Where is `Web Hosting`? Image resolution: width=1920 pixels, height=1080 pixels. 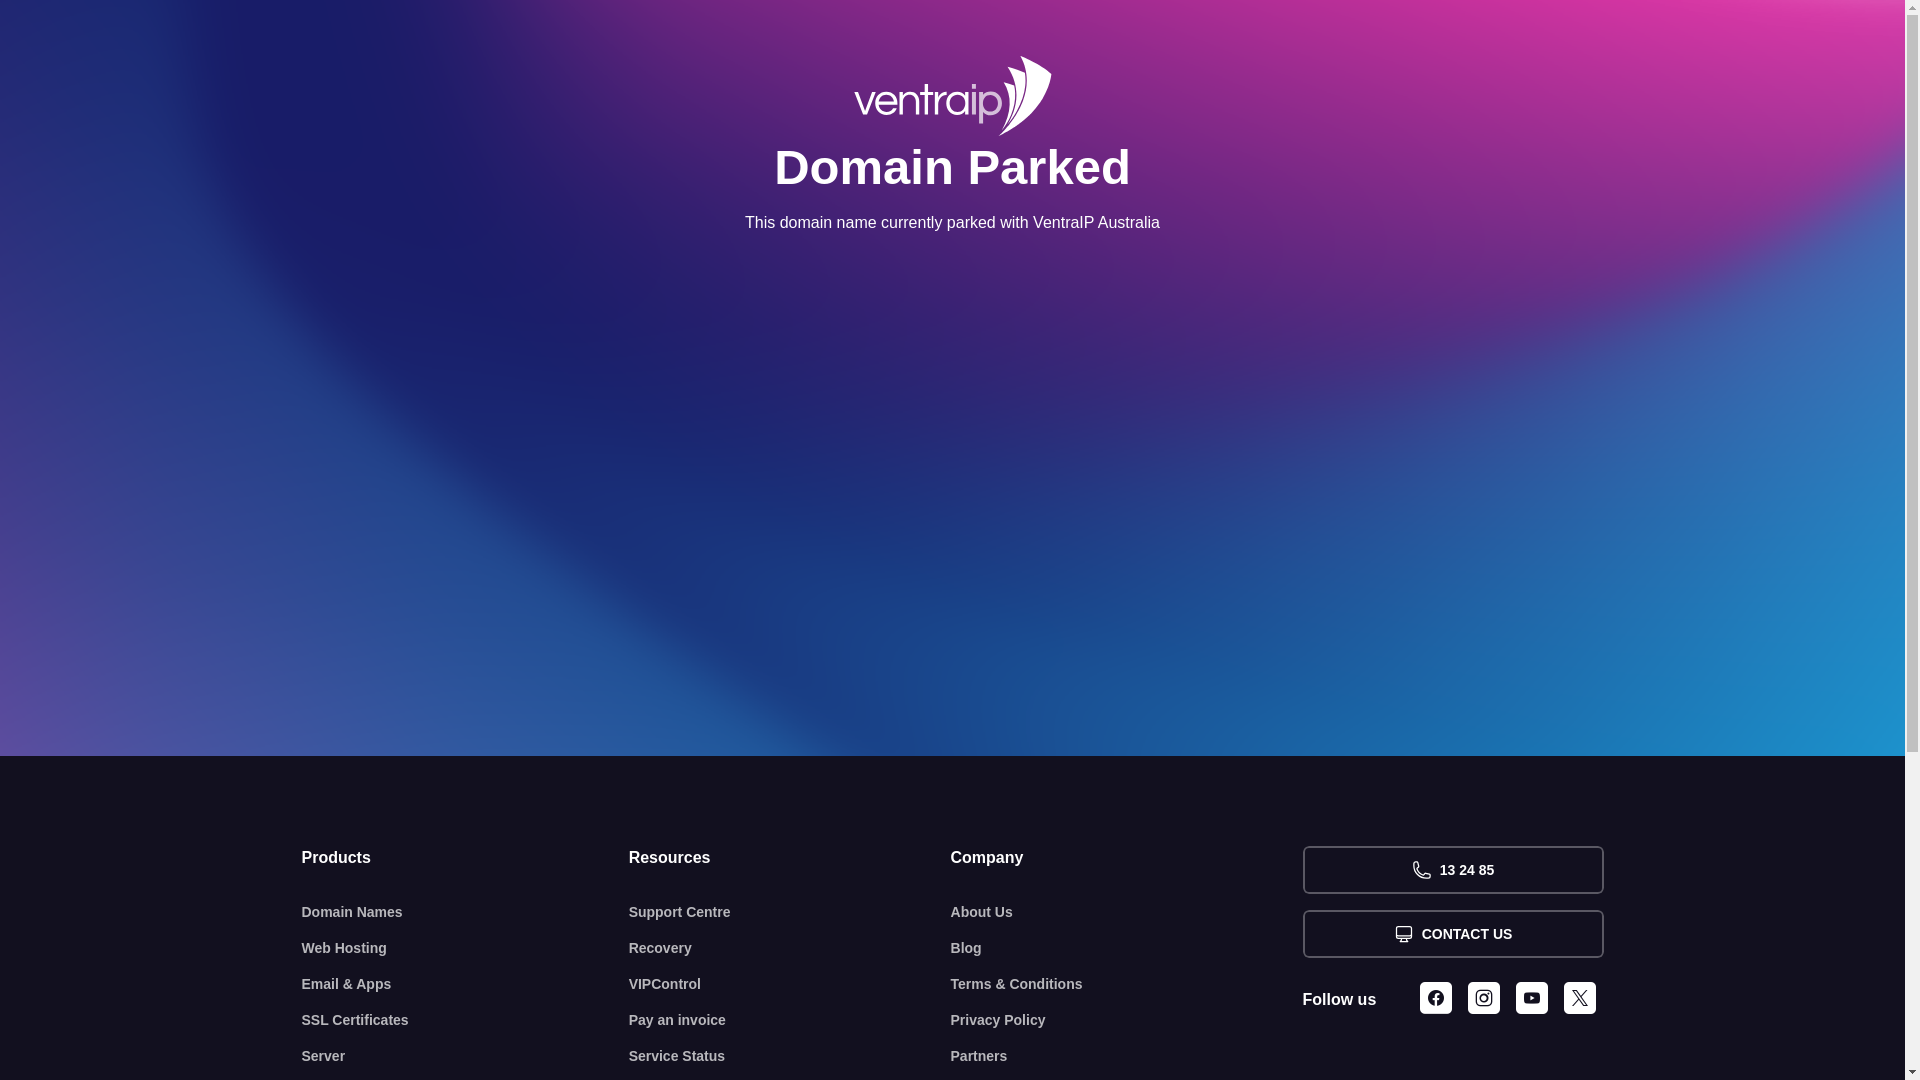 Web Hosting is located at coordinates (466, 948).